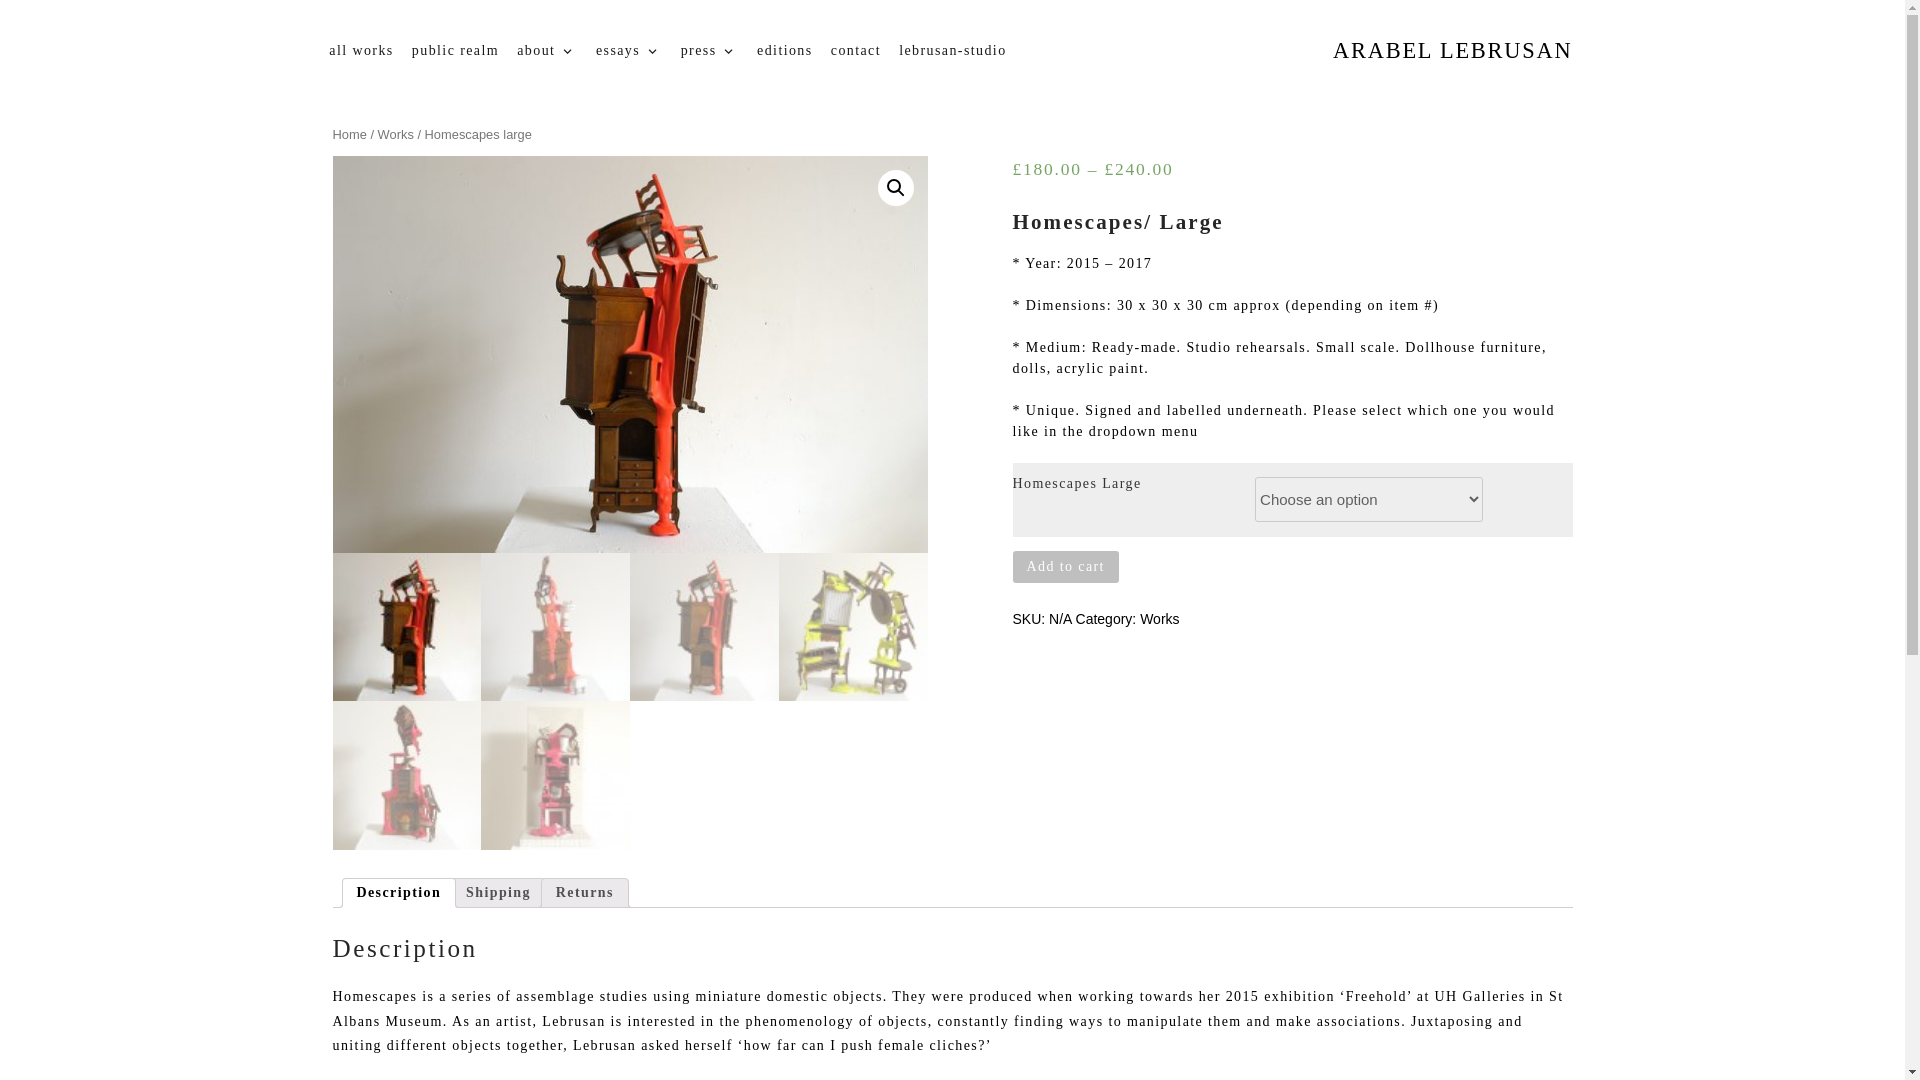 This screenshot has width=1920, height=1080. I want to click on public realm, so click(456, 52).